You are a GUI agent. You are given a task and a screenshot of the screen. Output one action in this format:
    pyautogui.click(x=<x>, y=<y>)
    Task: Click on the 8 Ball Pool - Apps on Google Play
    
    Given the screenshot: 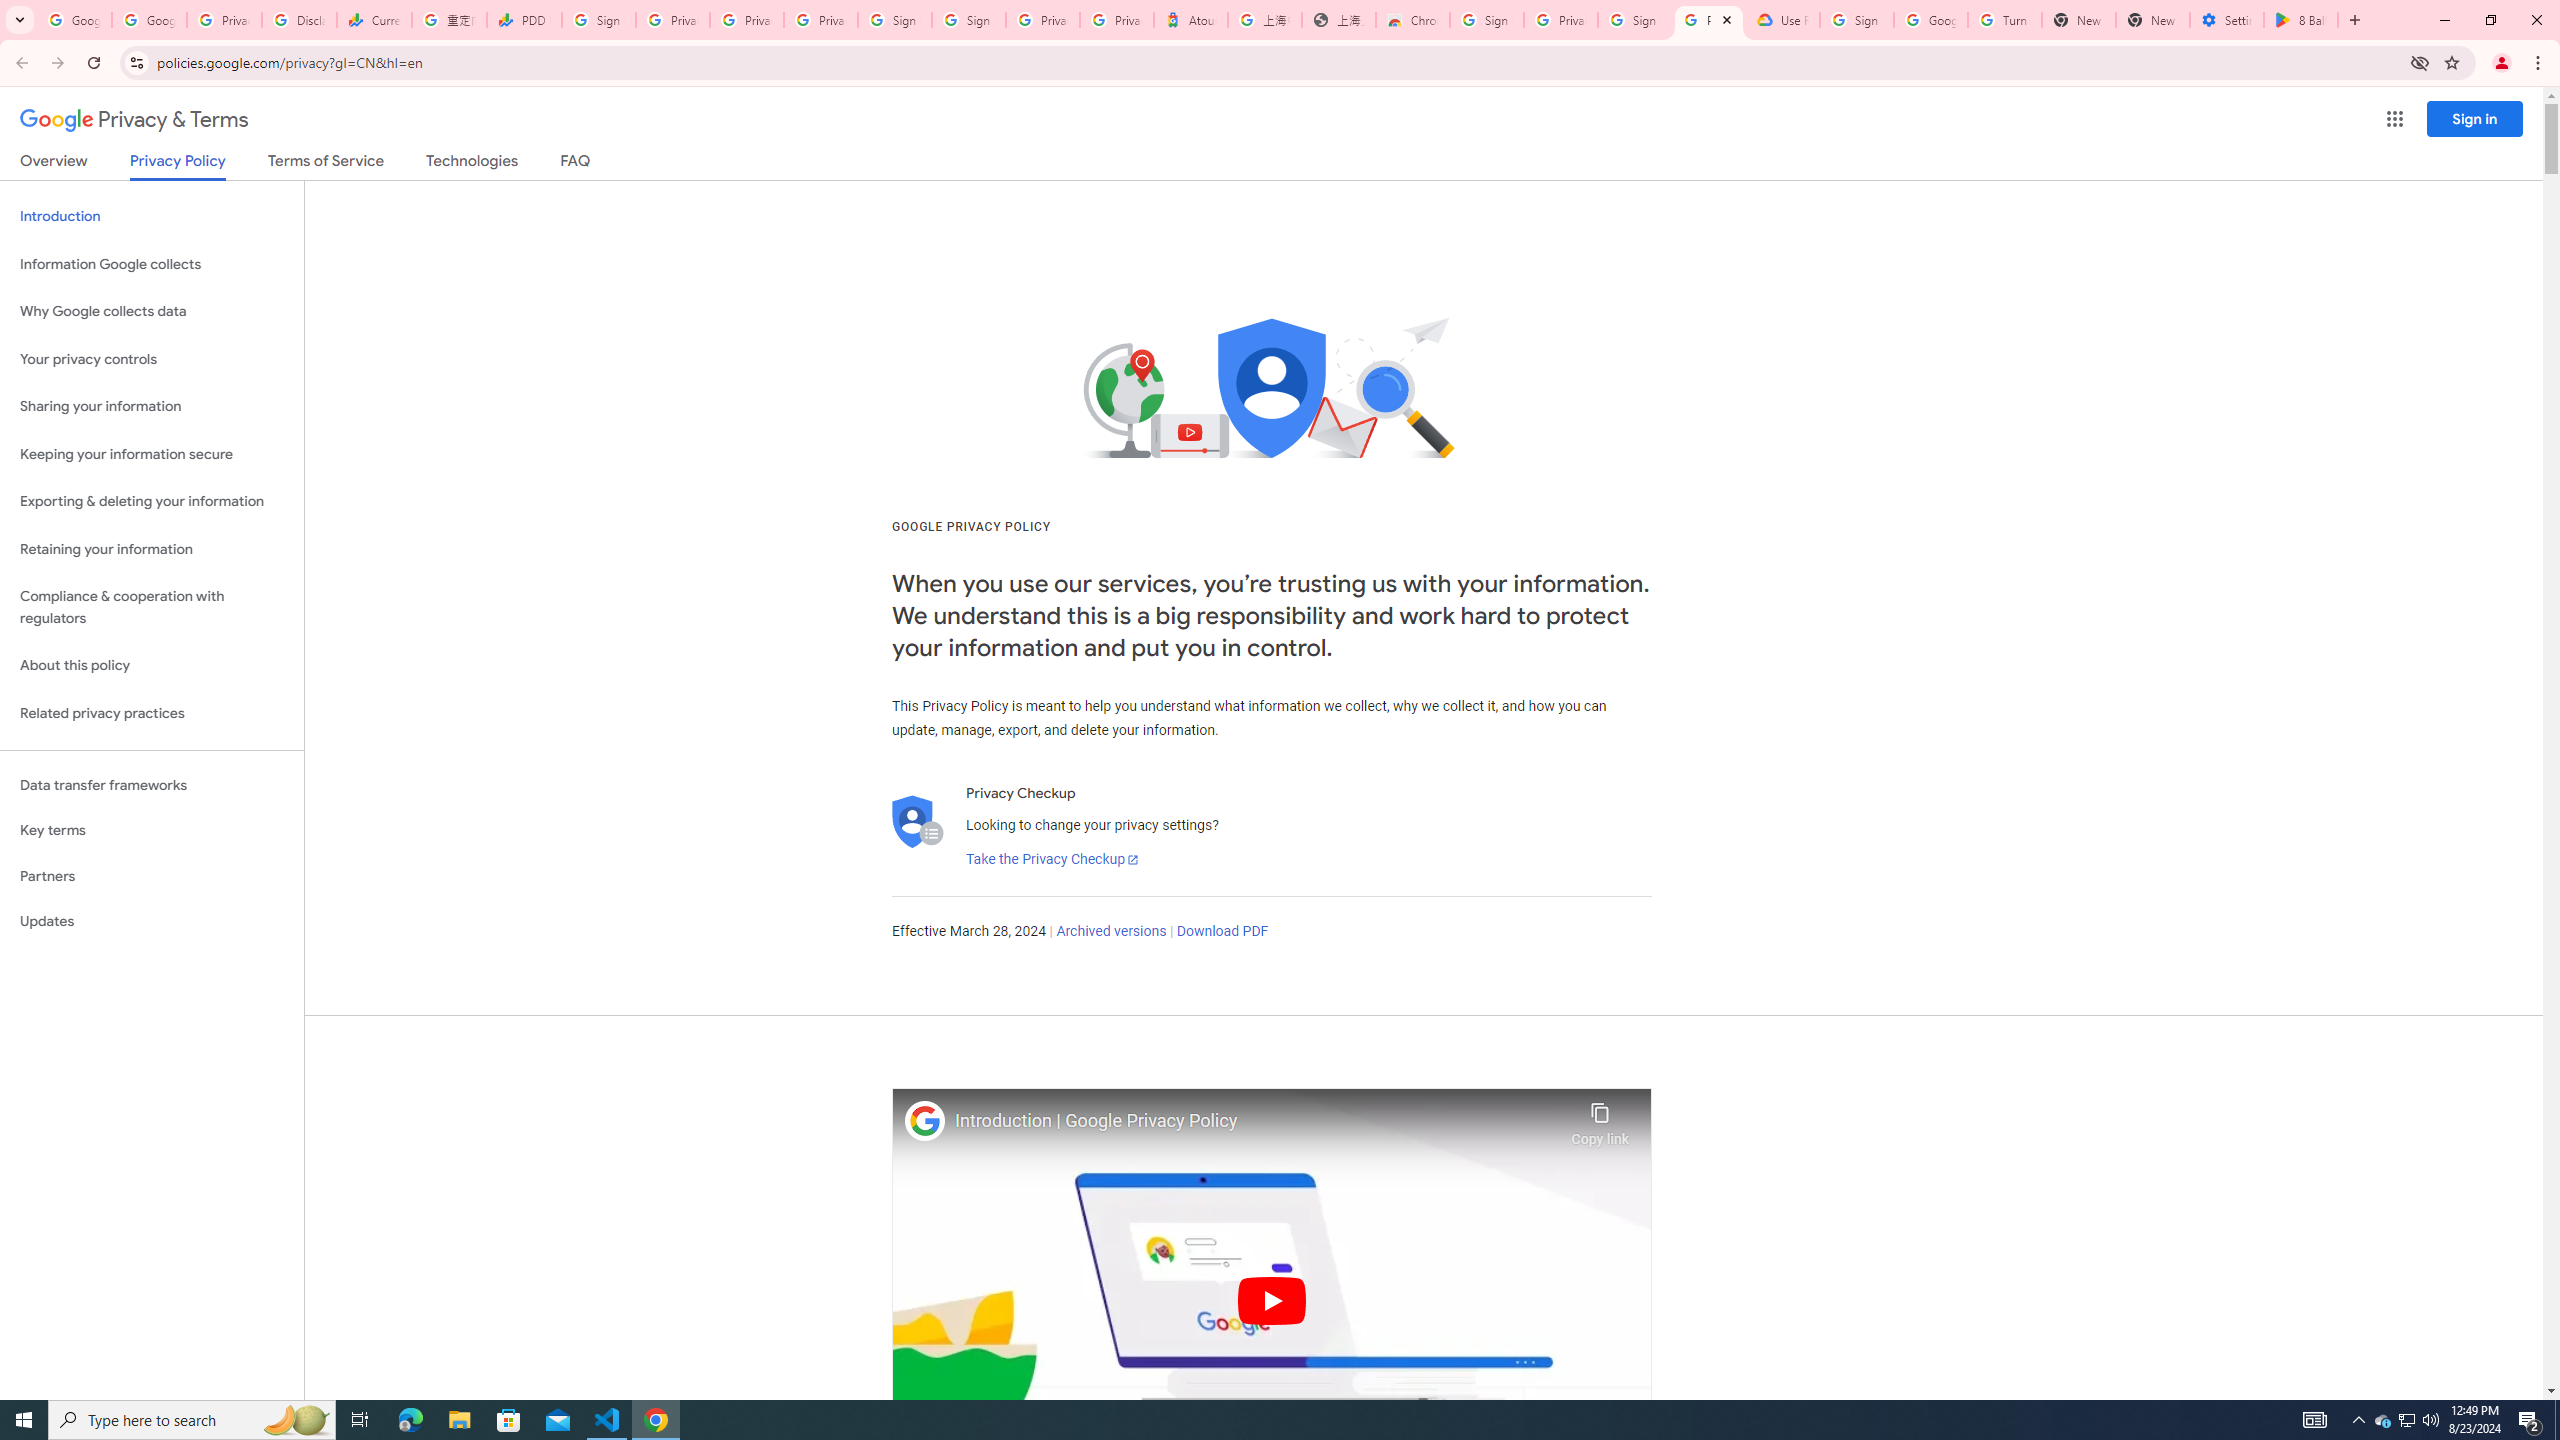 What is the action you would take?
    pyautogui.click(x=2301, y=20)
    